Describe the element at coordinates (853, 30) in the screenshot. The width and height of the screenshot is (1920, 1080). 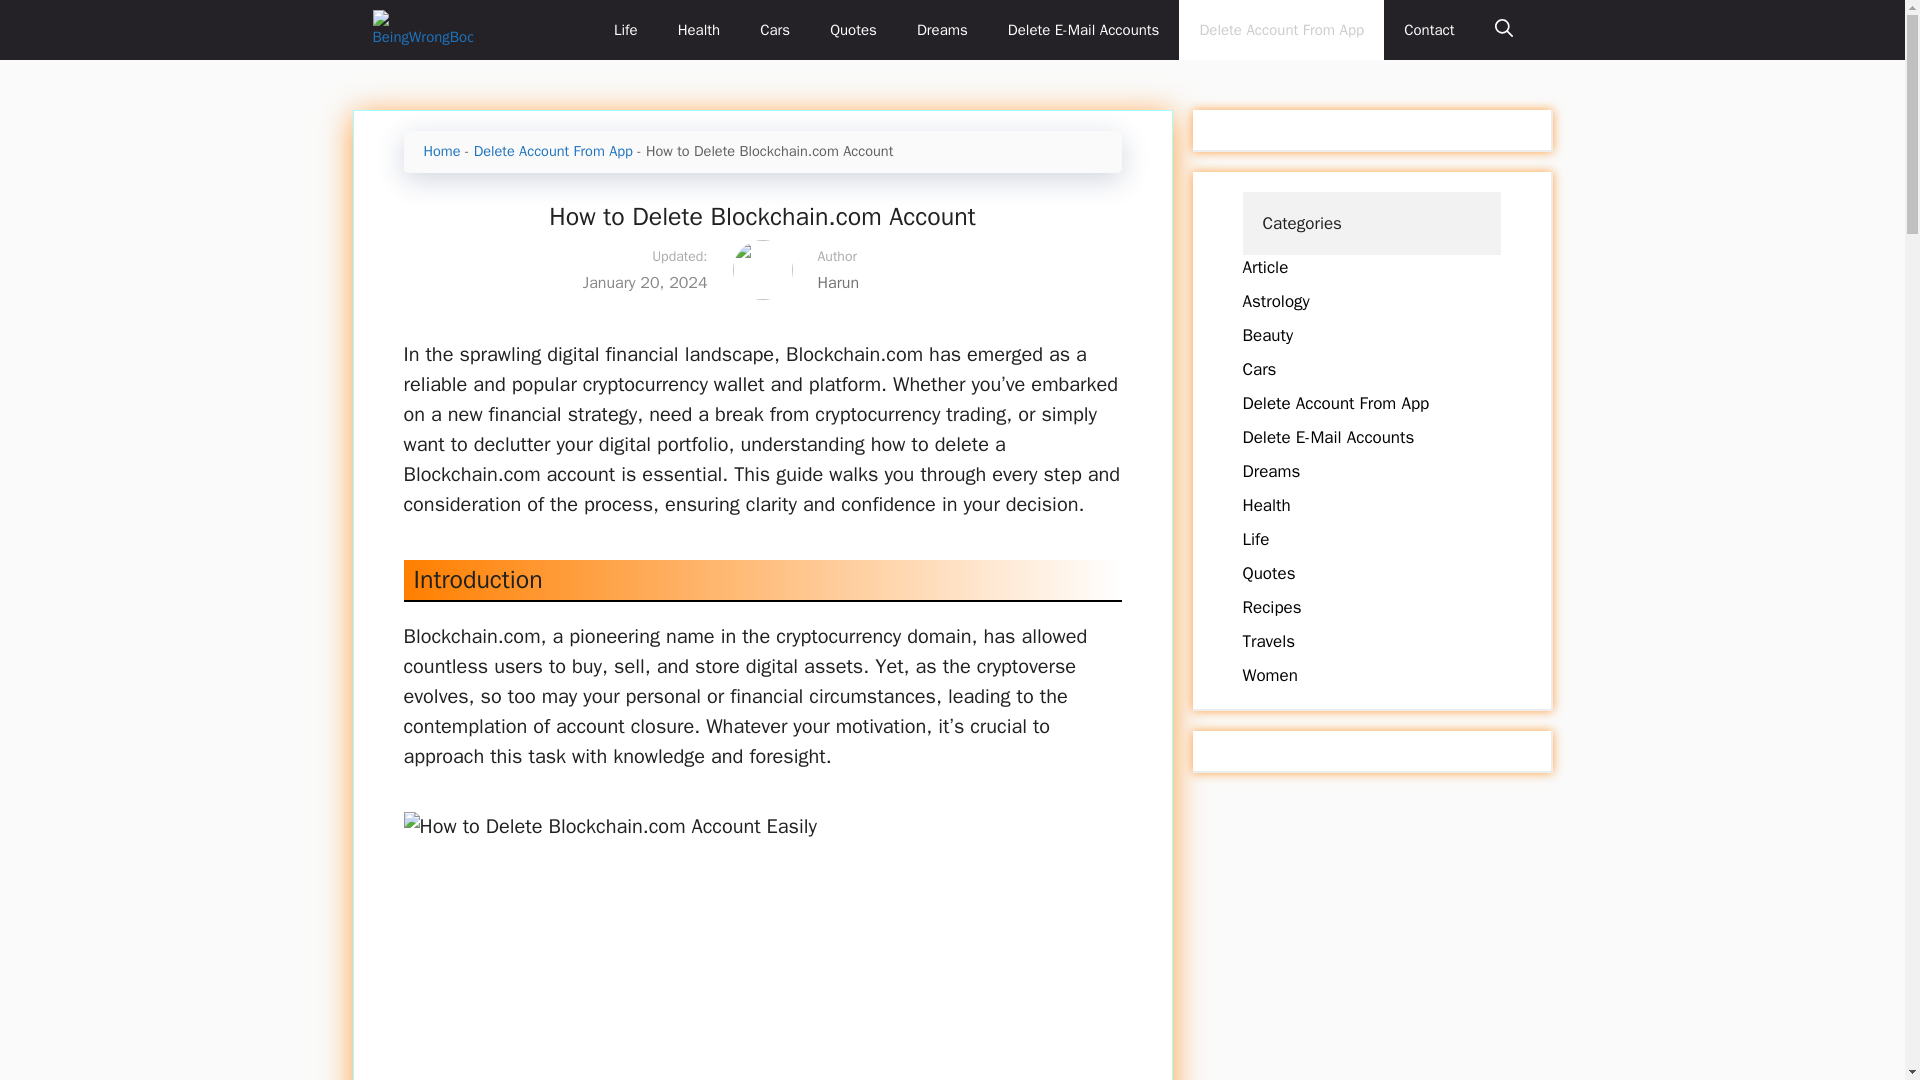
I see `Quotes` at that location.